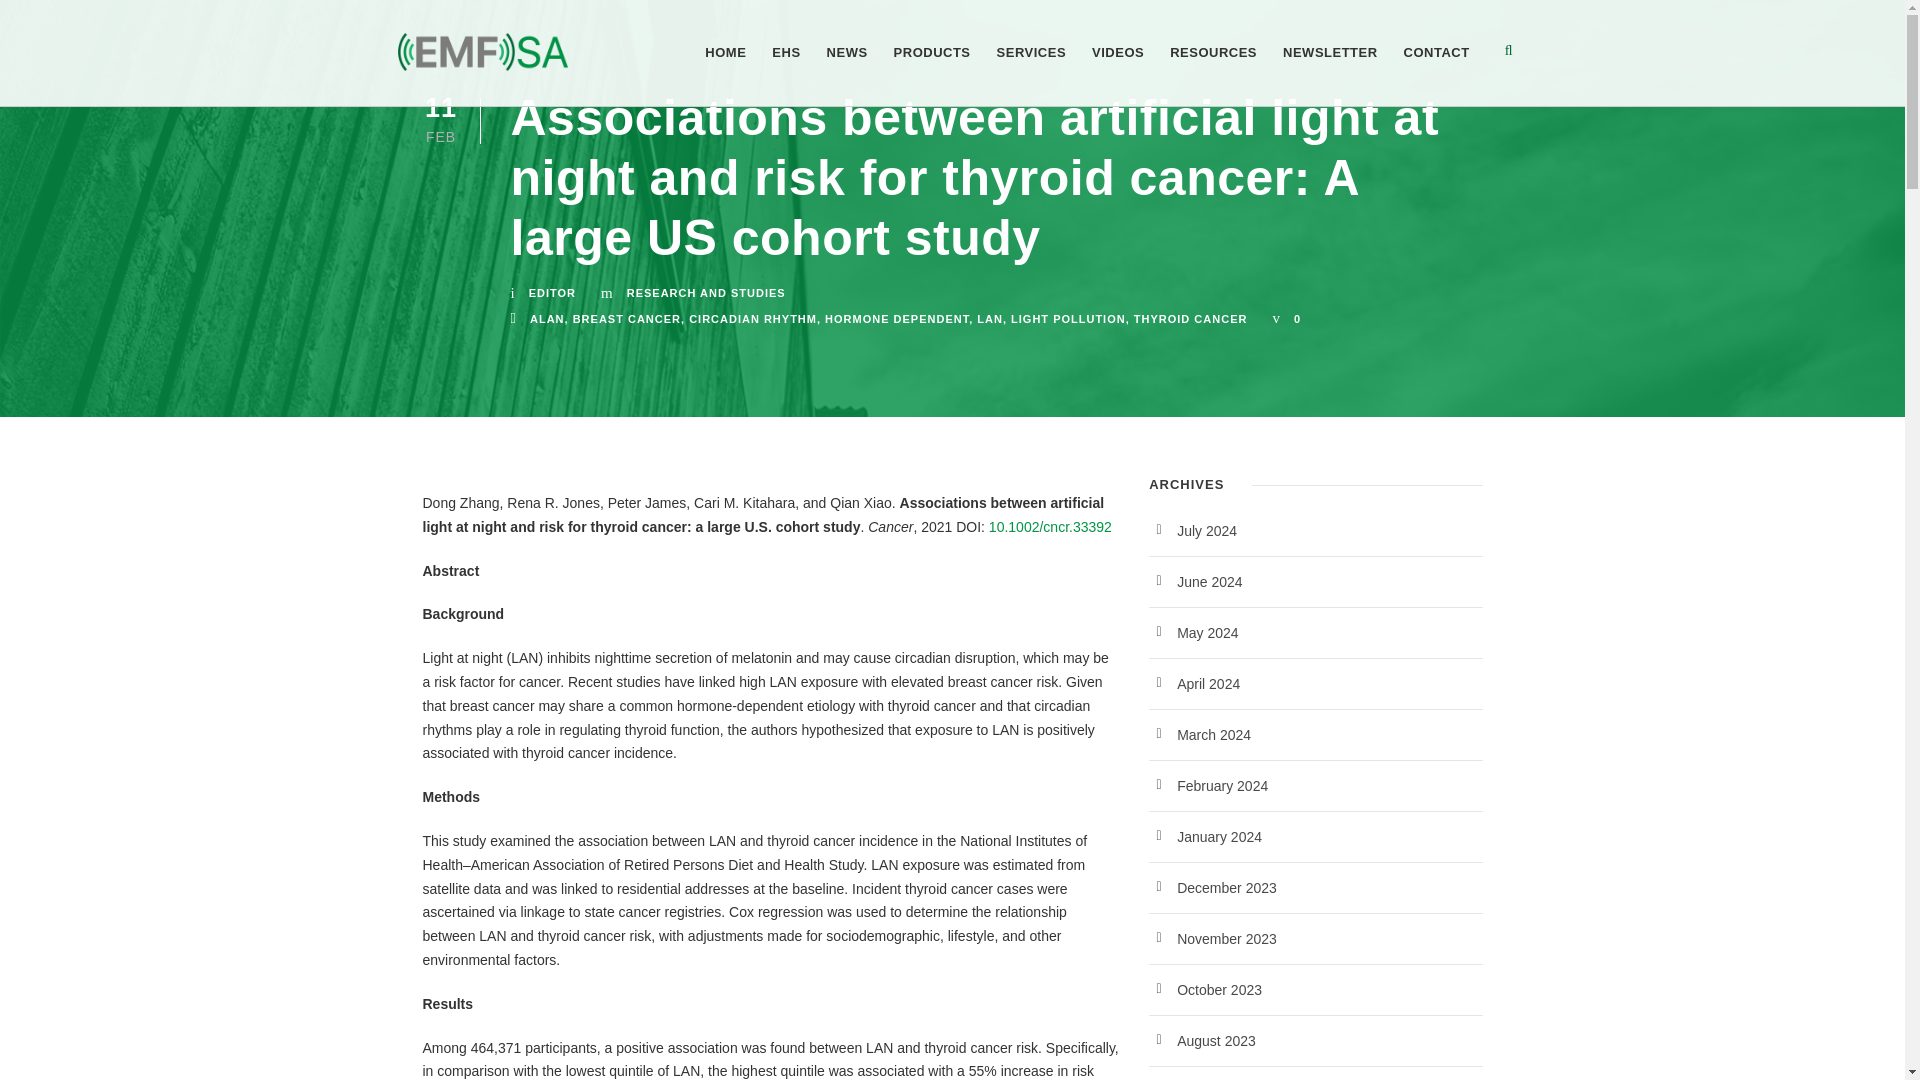 The image size is (1920, 1080). Describe the element at coordinates (725, 74) in the screenshot. I see `HOME` at that location.